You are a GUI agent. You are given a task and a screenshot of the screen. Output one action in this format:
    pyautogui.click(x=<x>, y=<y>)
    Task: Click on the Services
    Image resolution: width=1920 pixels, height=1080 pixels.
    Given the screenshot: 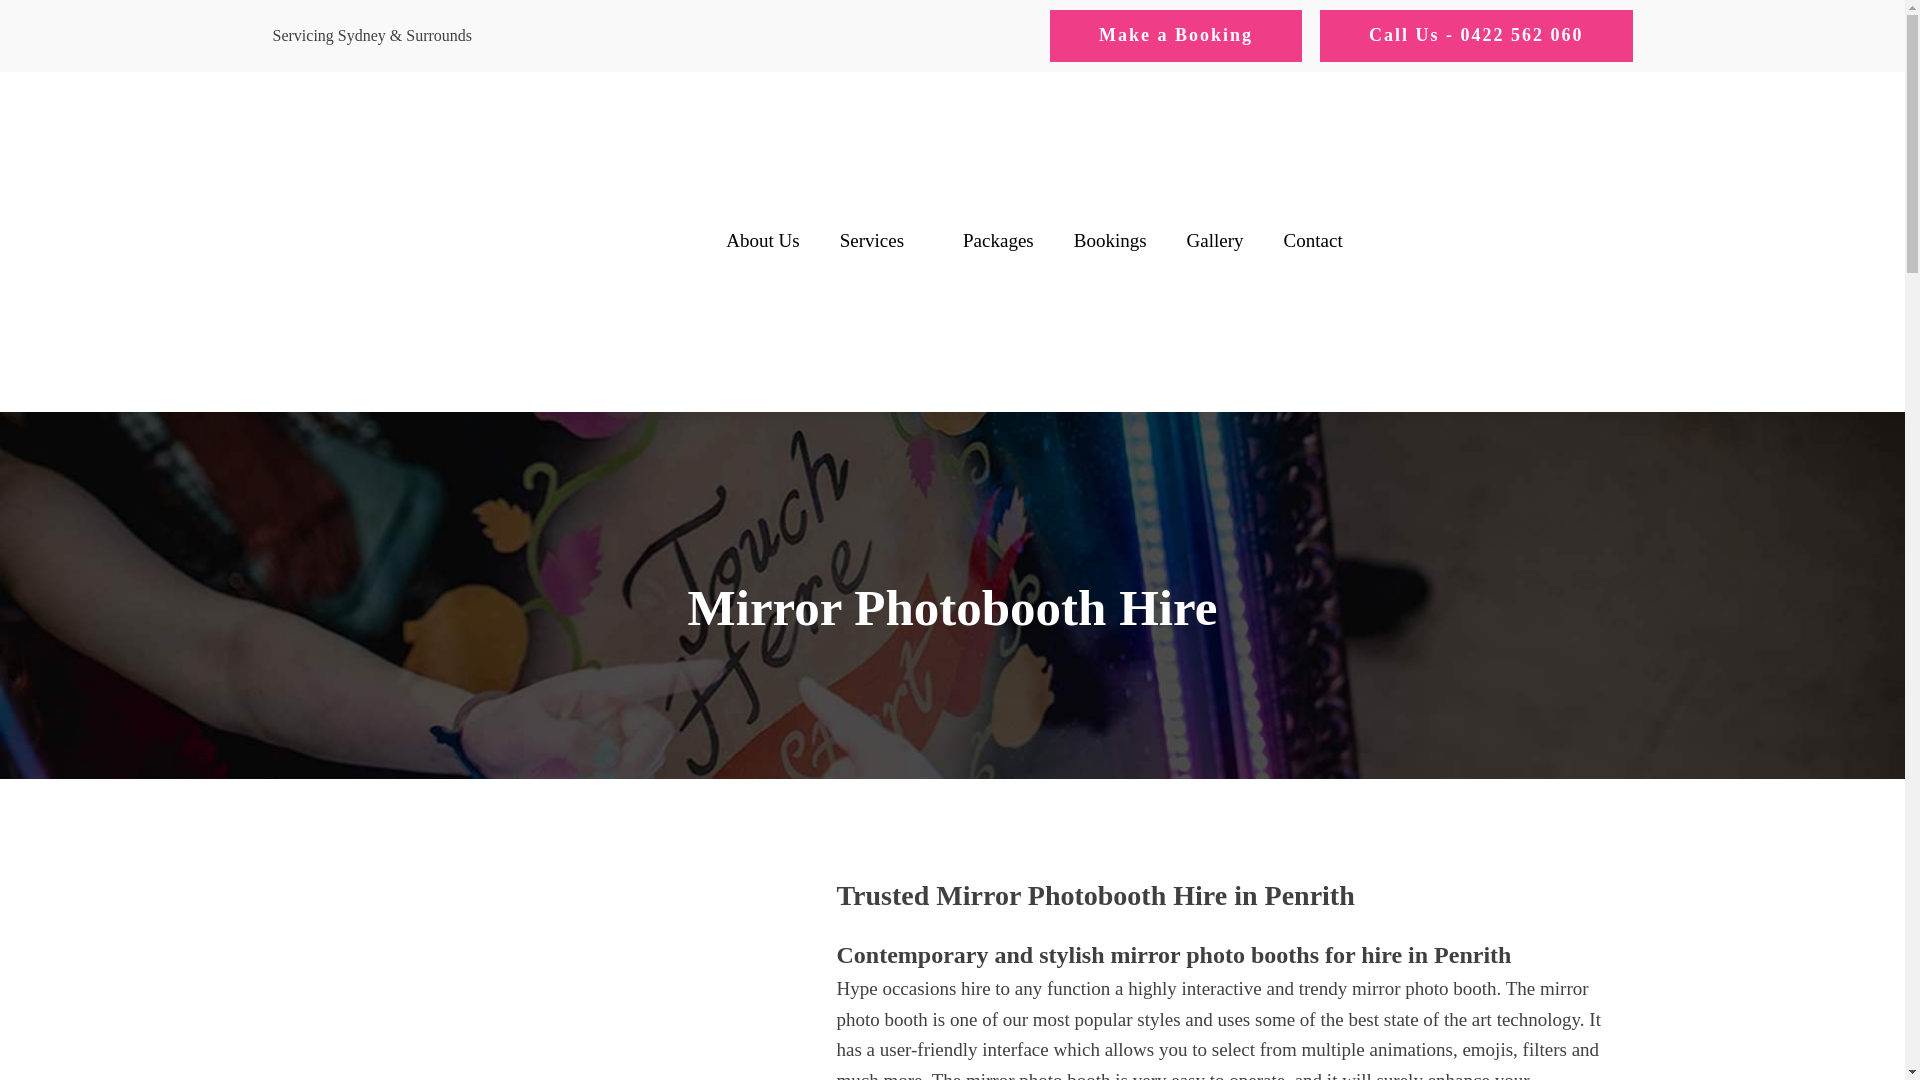 What is the action you would take?
    pyautogui.click(x=880, y=241)
    